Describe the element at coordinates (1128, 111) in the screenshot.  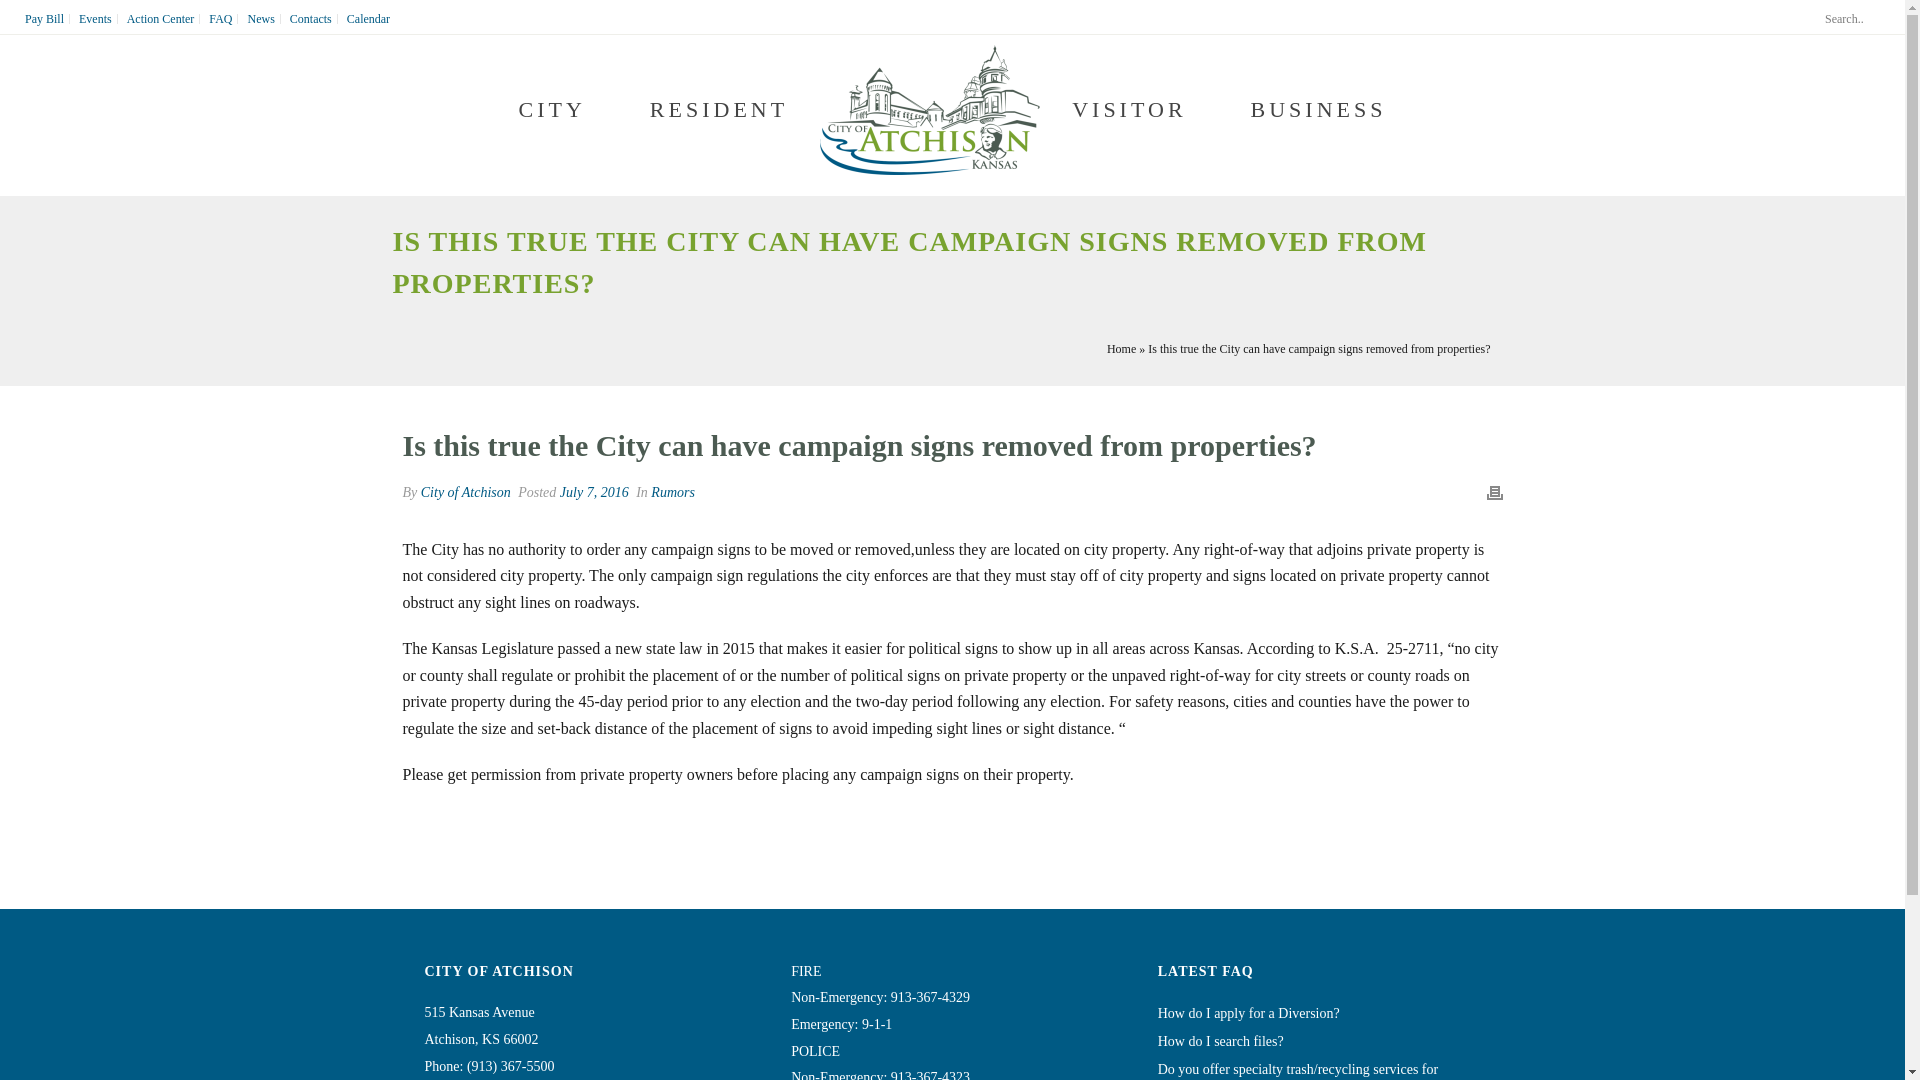
I see `VISITOR` at that location.